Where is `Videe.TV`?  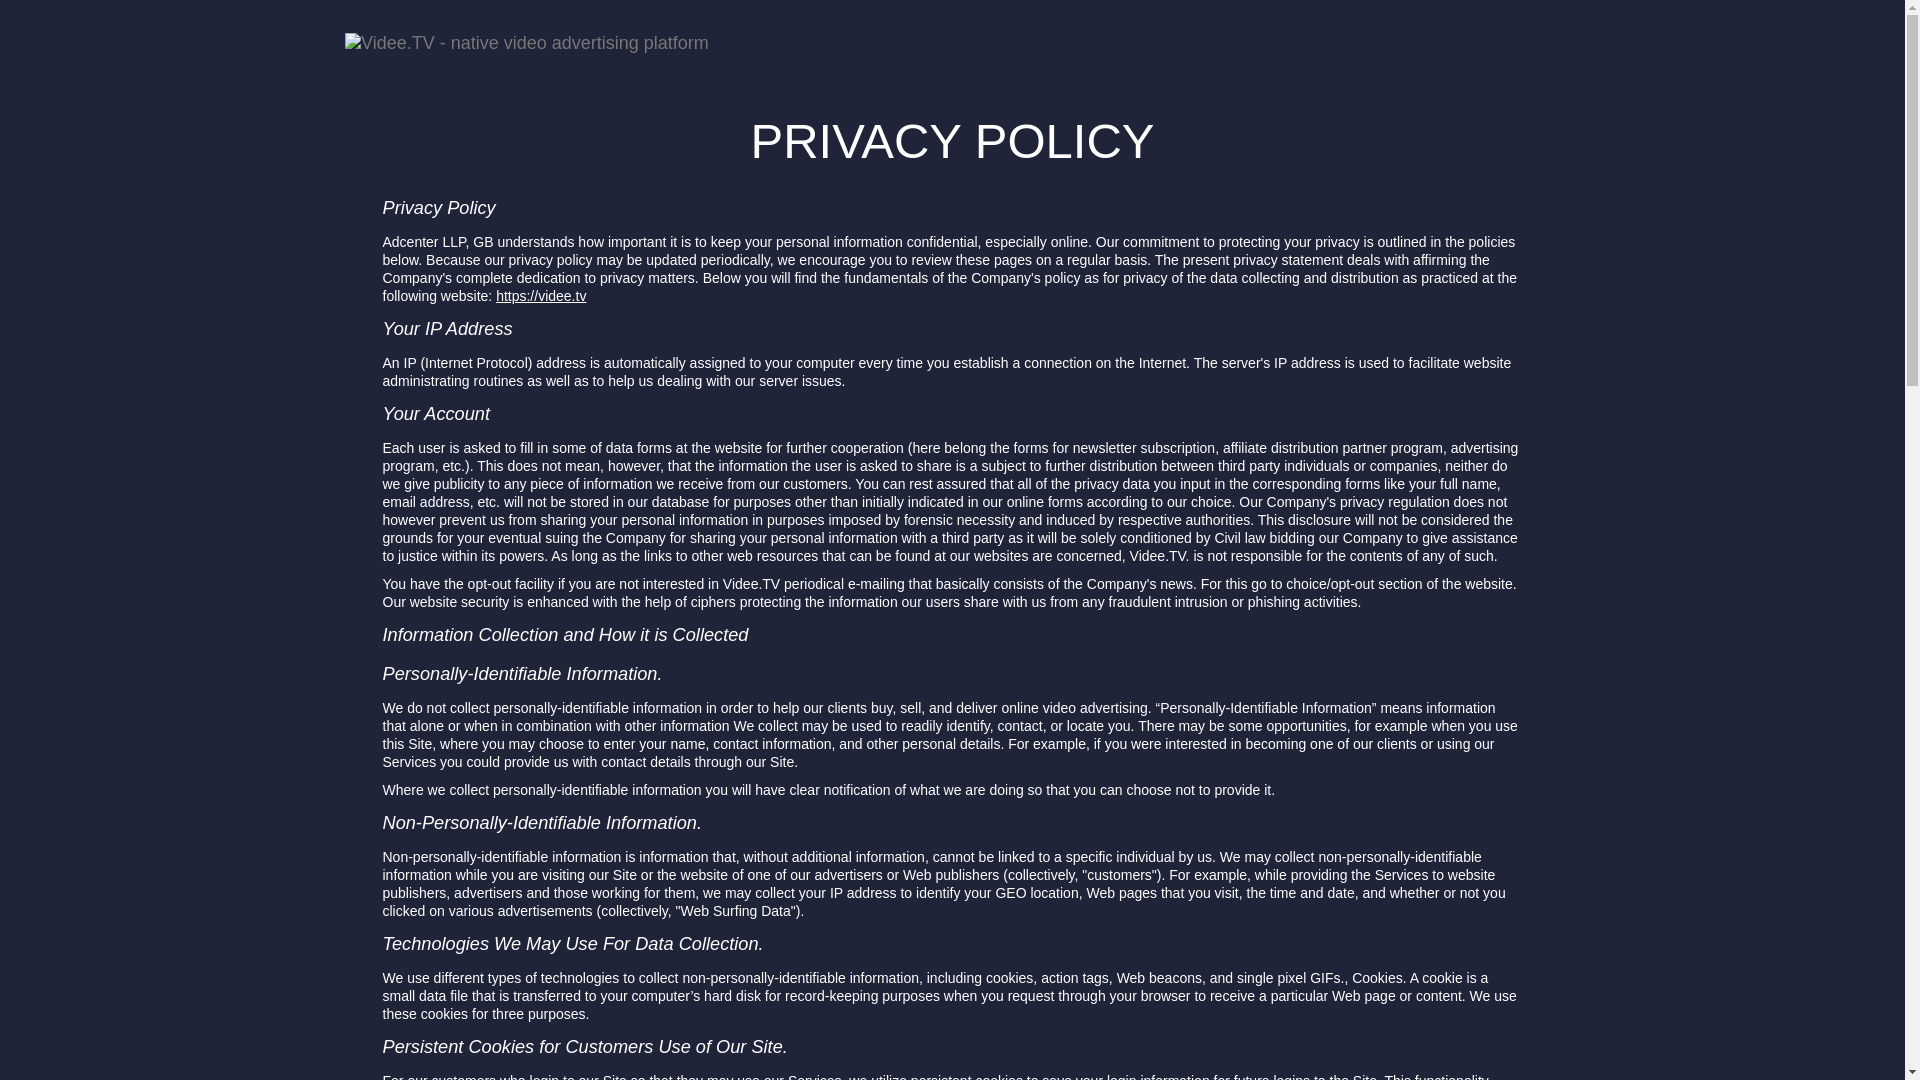 Videe.TV is located at coordinates (526, 24).